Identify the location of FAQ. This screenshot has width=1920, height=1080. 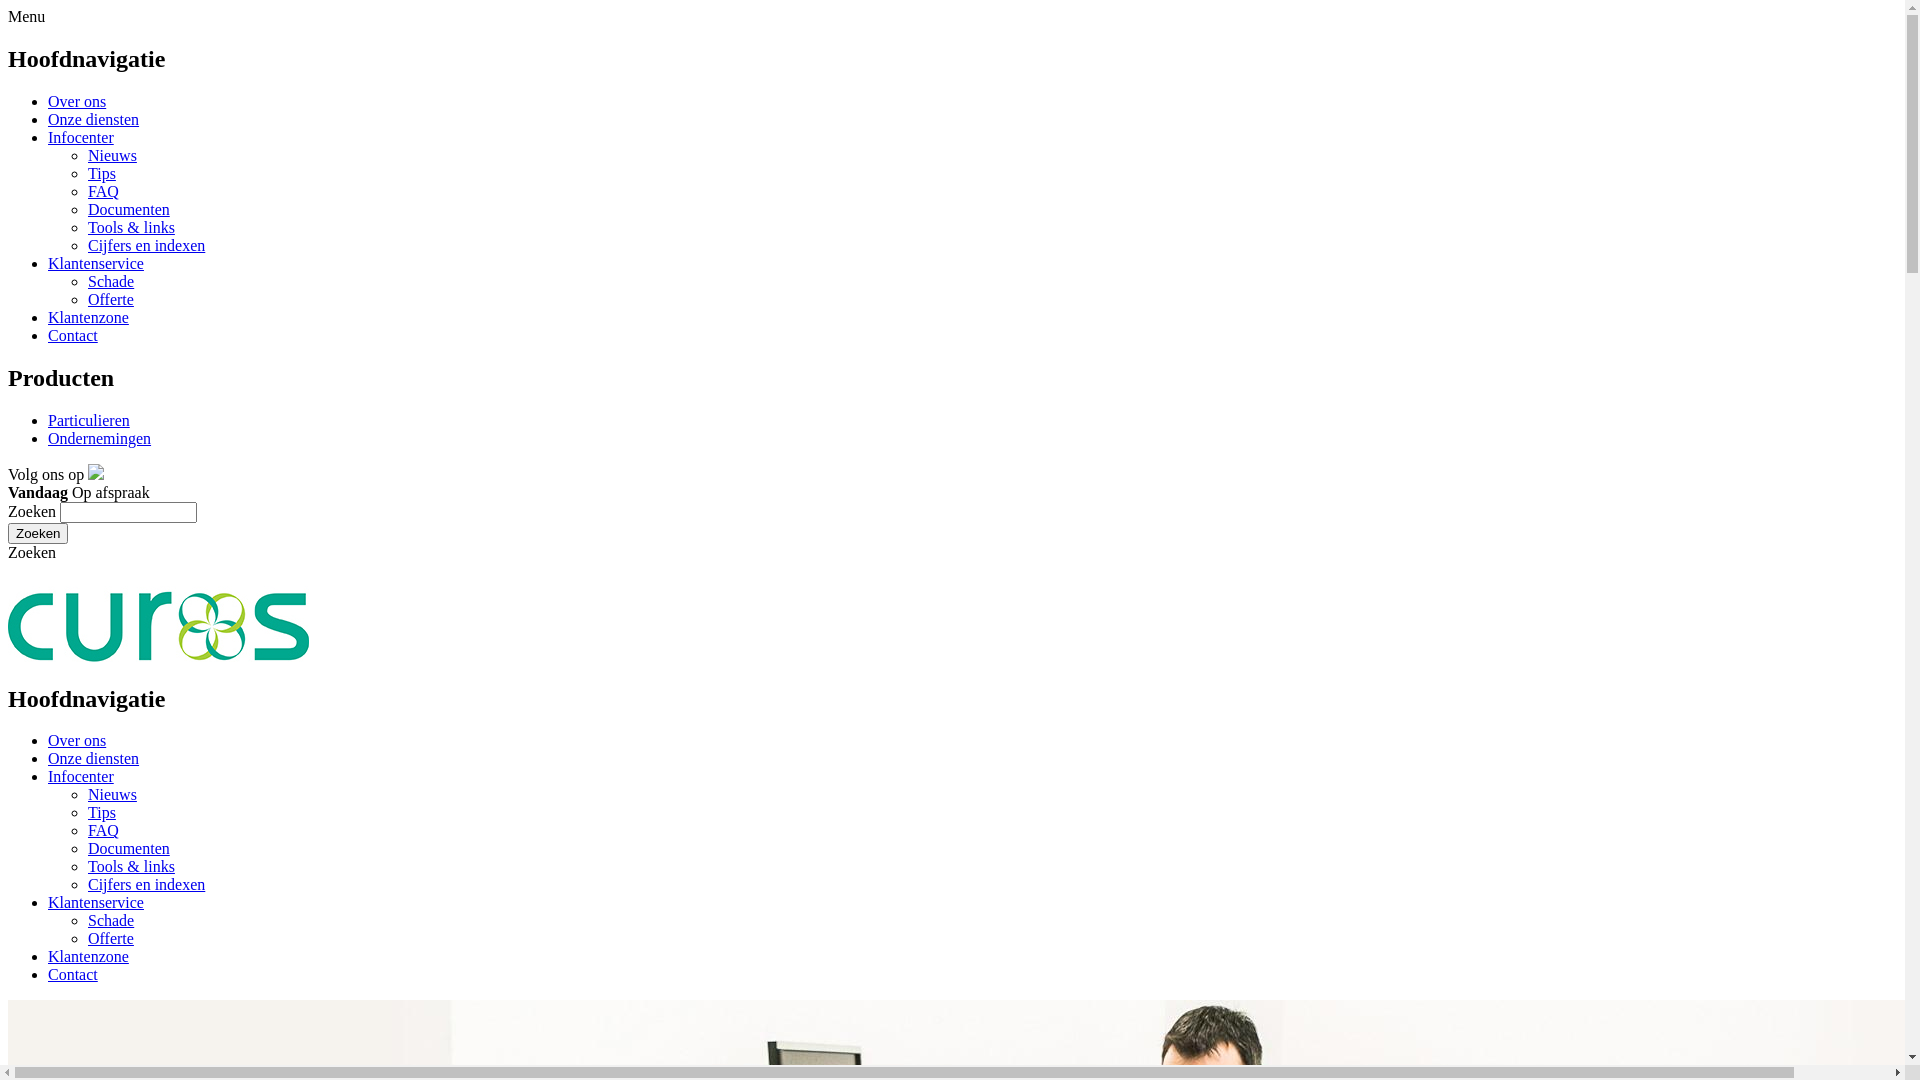
(104, 192).